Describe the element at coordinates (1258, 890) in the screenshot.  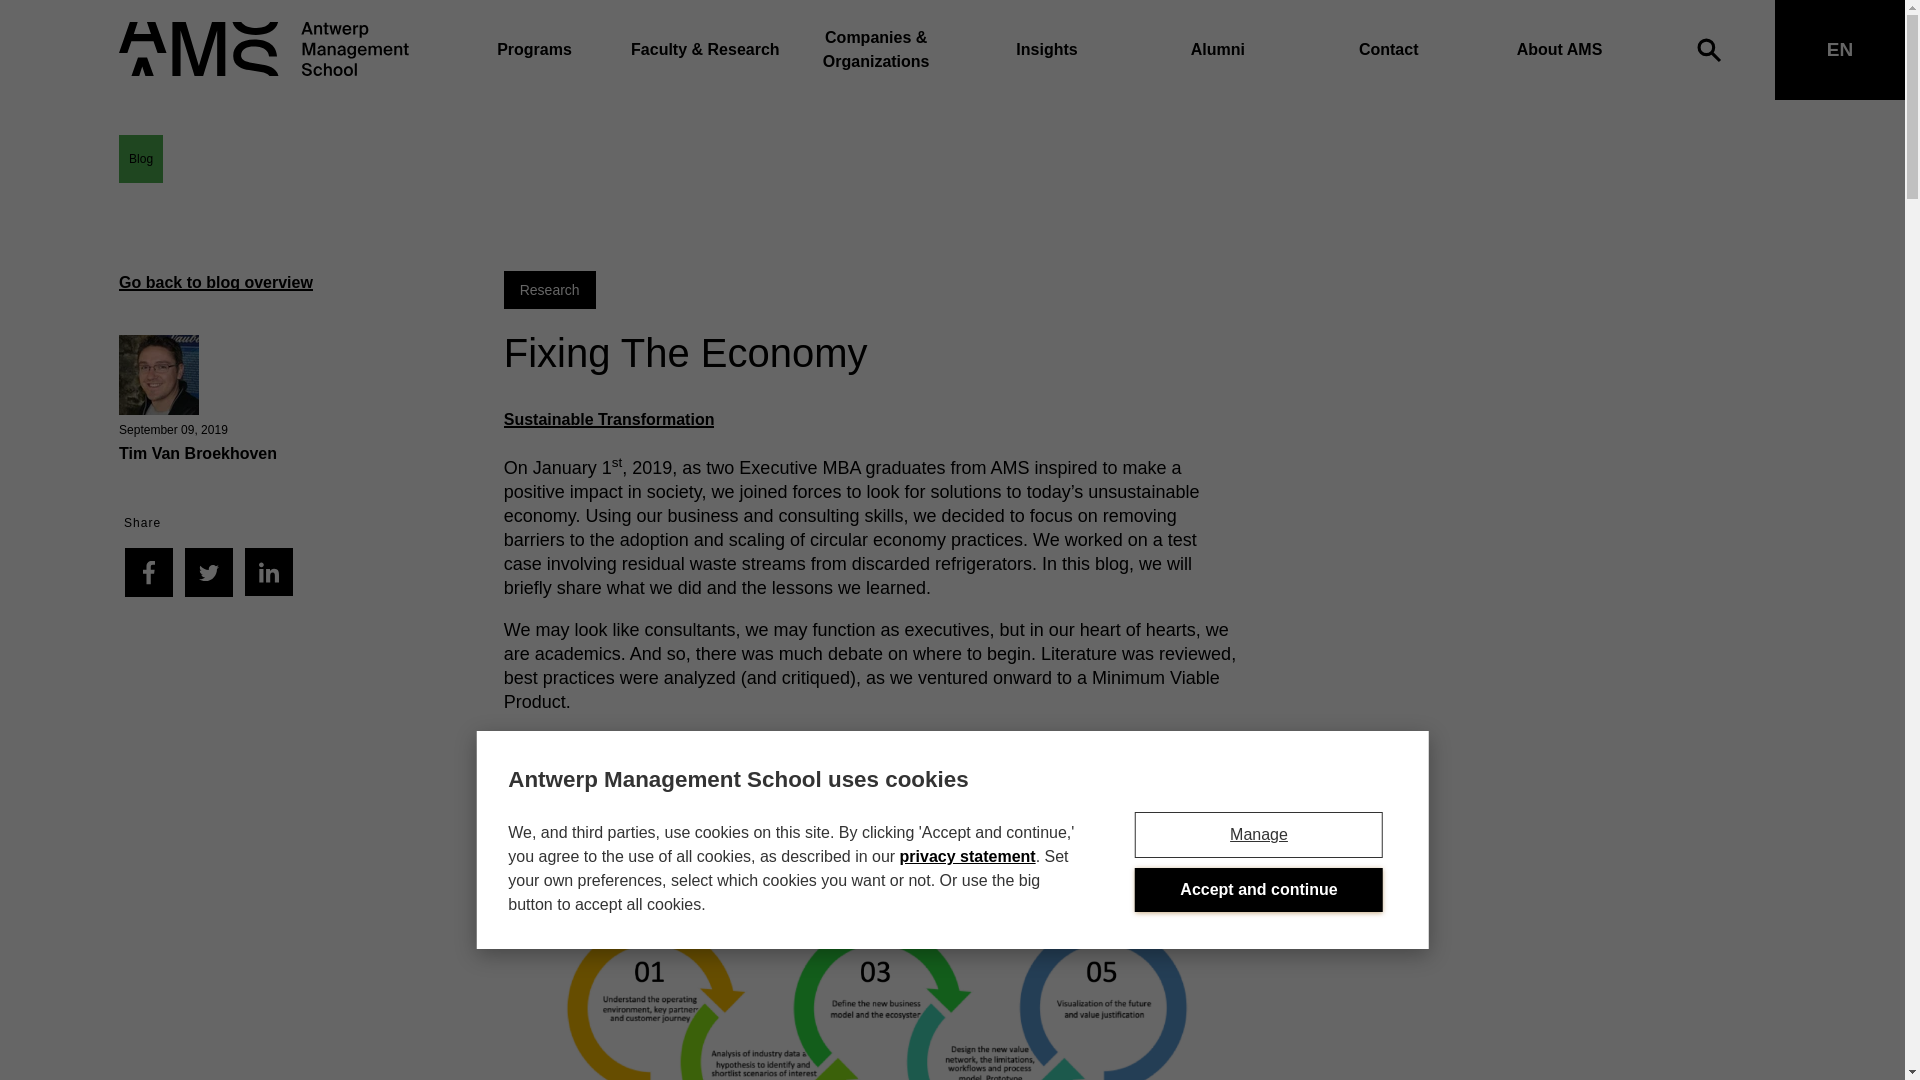
I see `Accept and continue` at that location.